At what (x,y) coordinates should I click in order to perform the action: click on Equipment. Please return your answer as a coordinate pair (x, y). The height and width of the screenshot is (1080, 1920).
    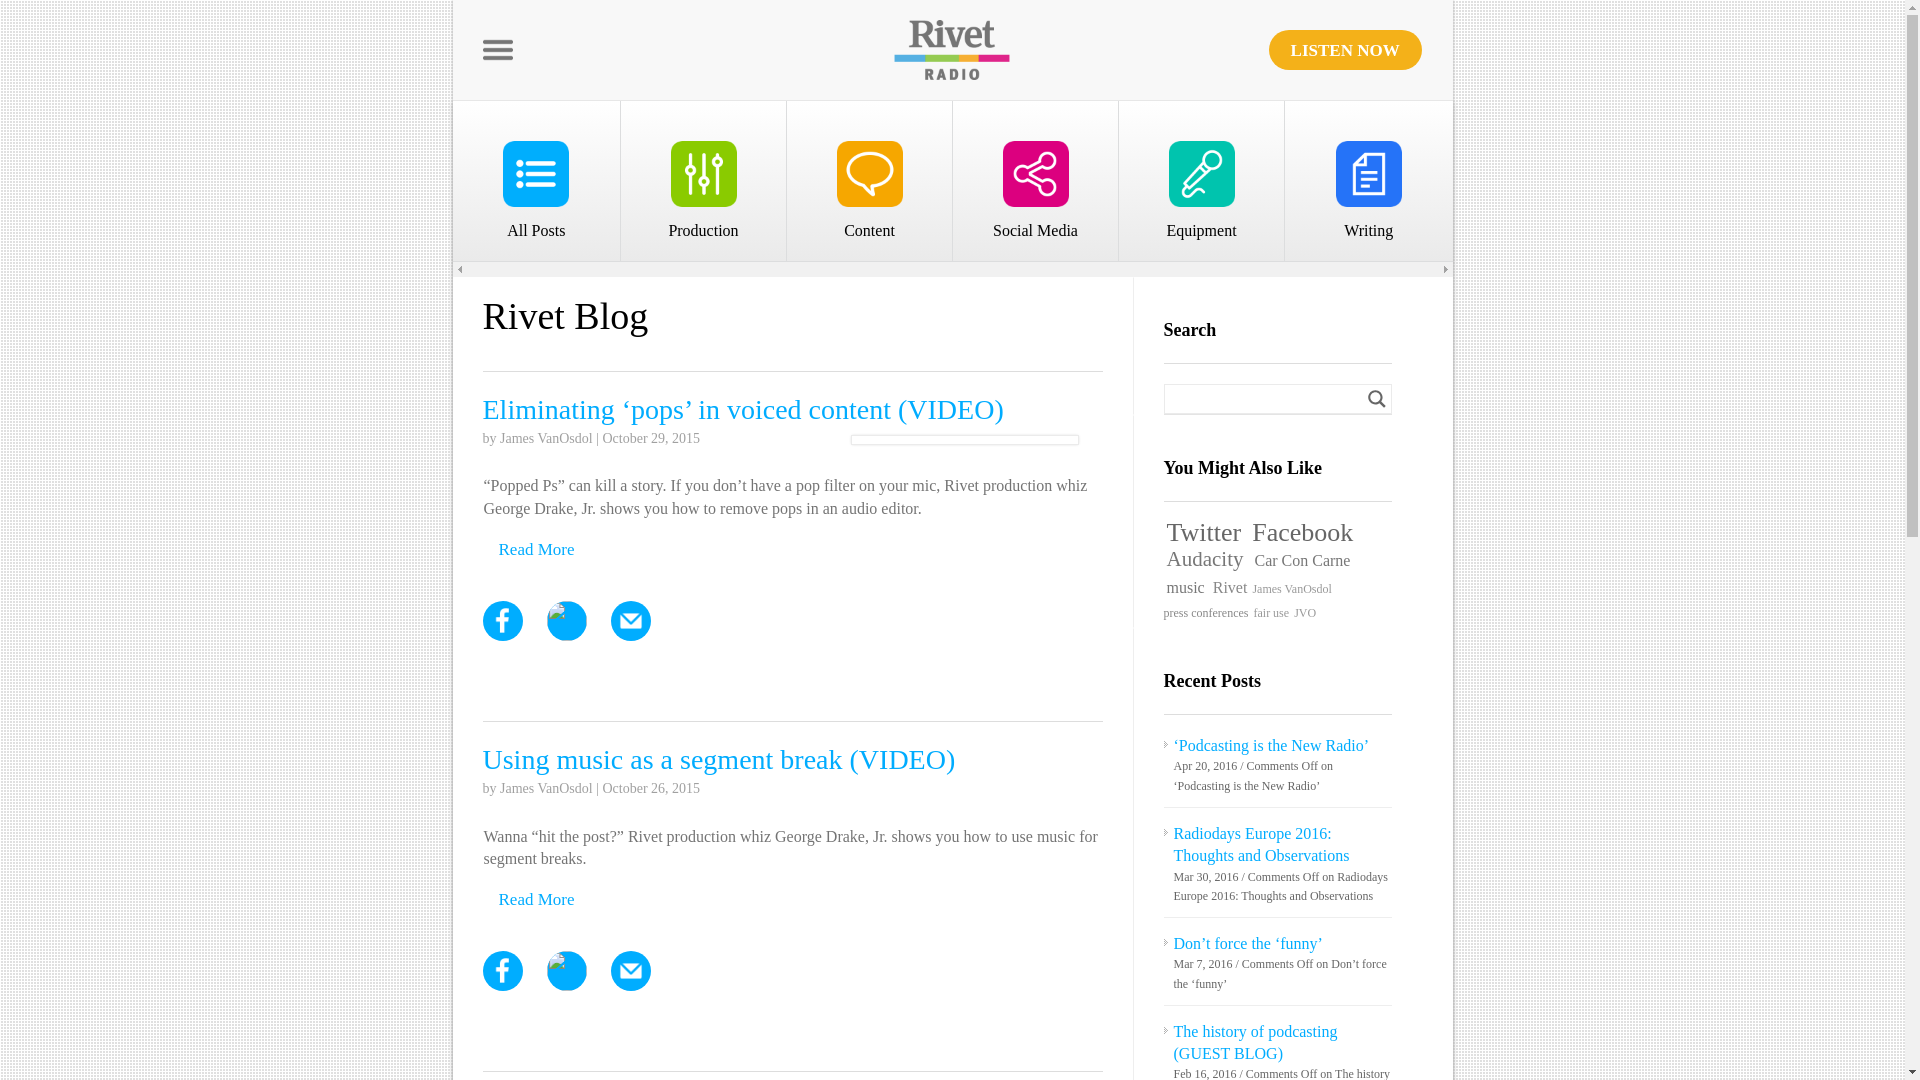
    Looking at the image, I should click on (1200, 181).